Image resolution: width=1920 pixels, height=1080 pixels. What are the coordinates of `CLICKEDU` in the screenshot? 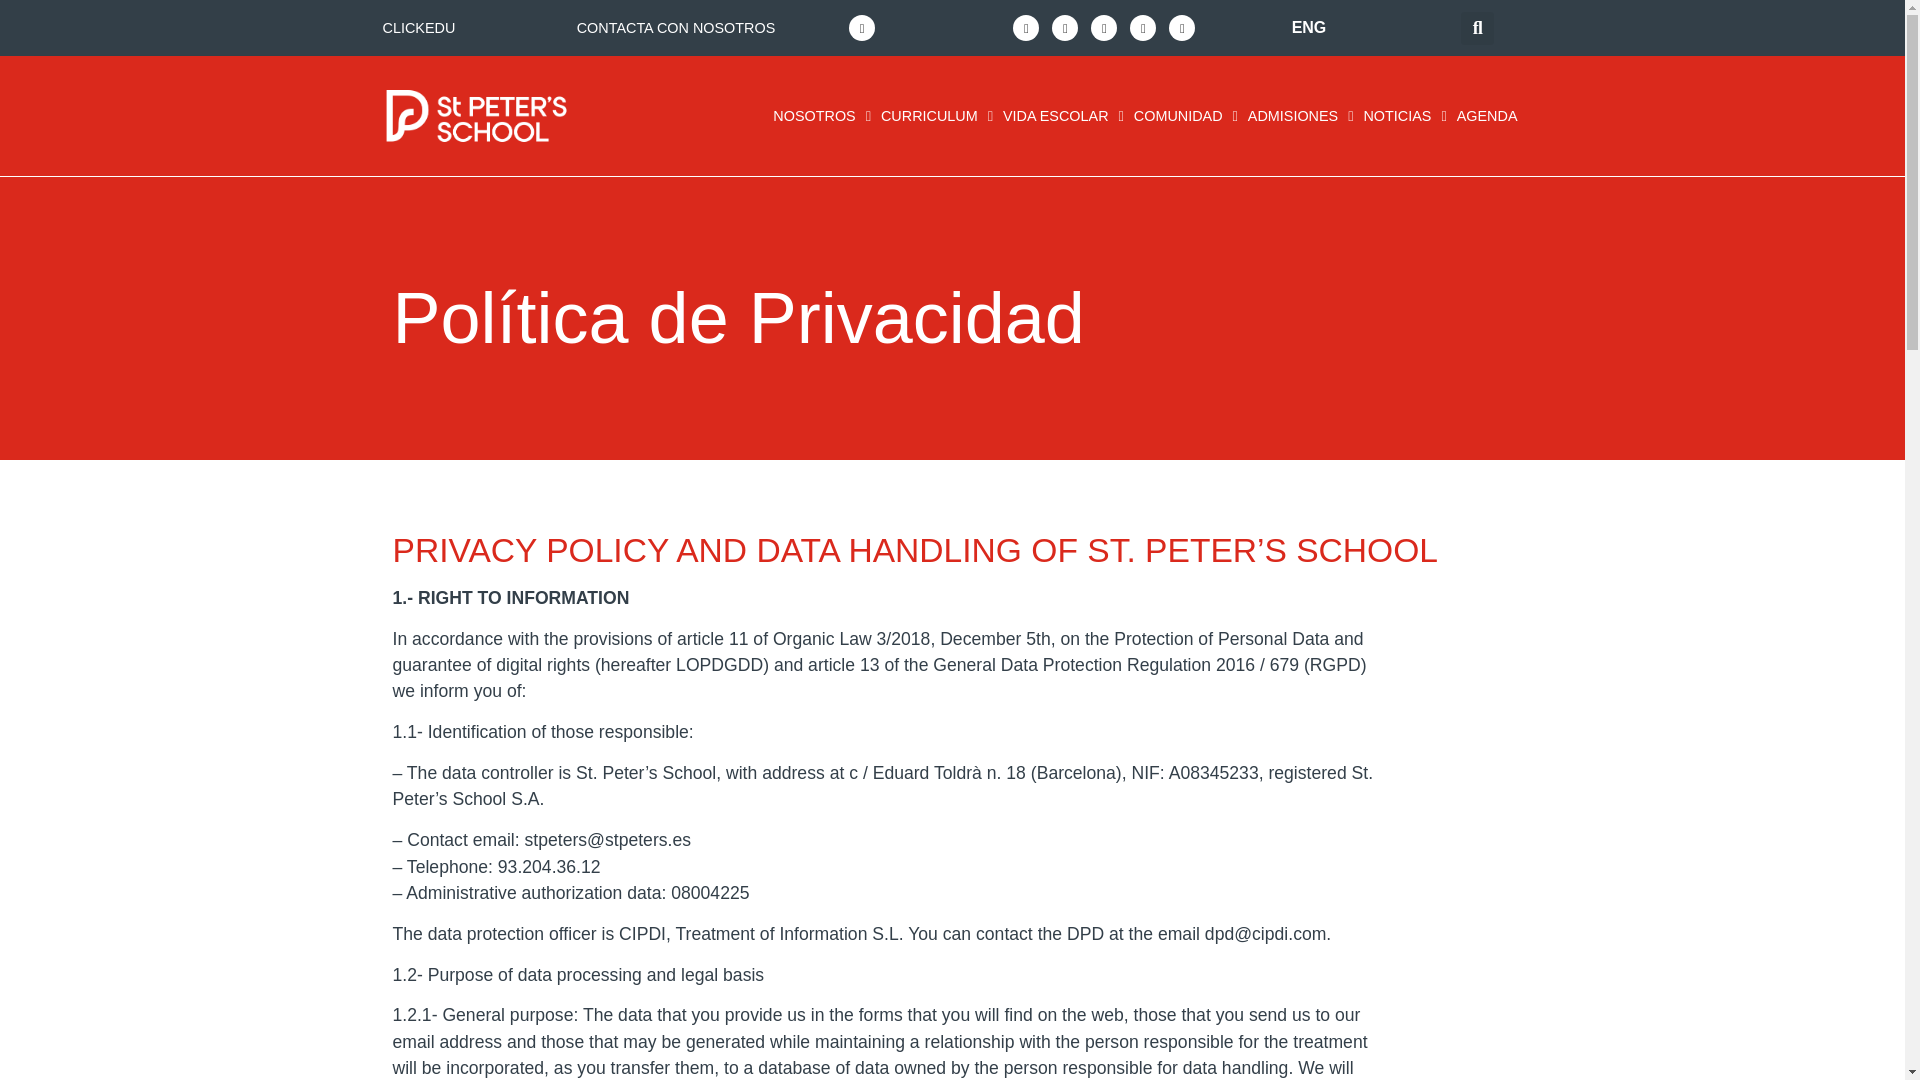 It's located at (418, 28).